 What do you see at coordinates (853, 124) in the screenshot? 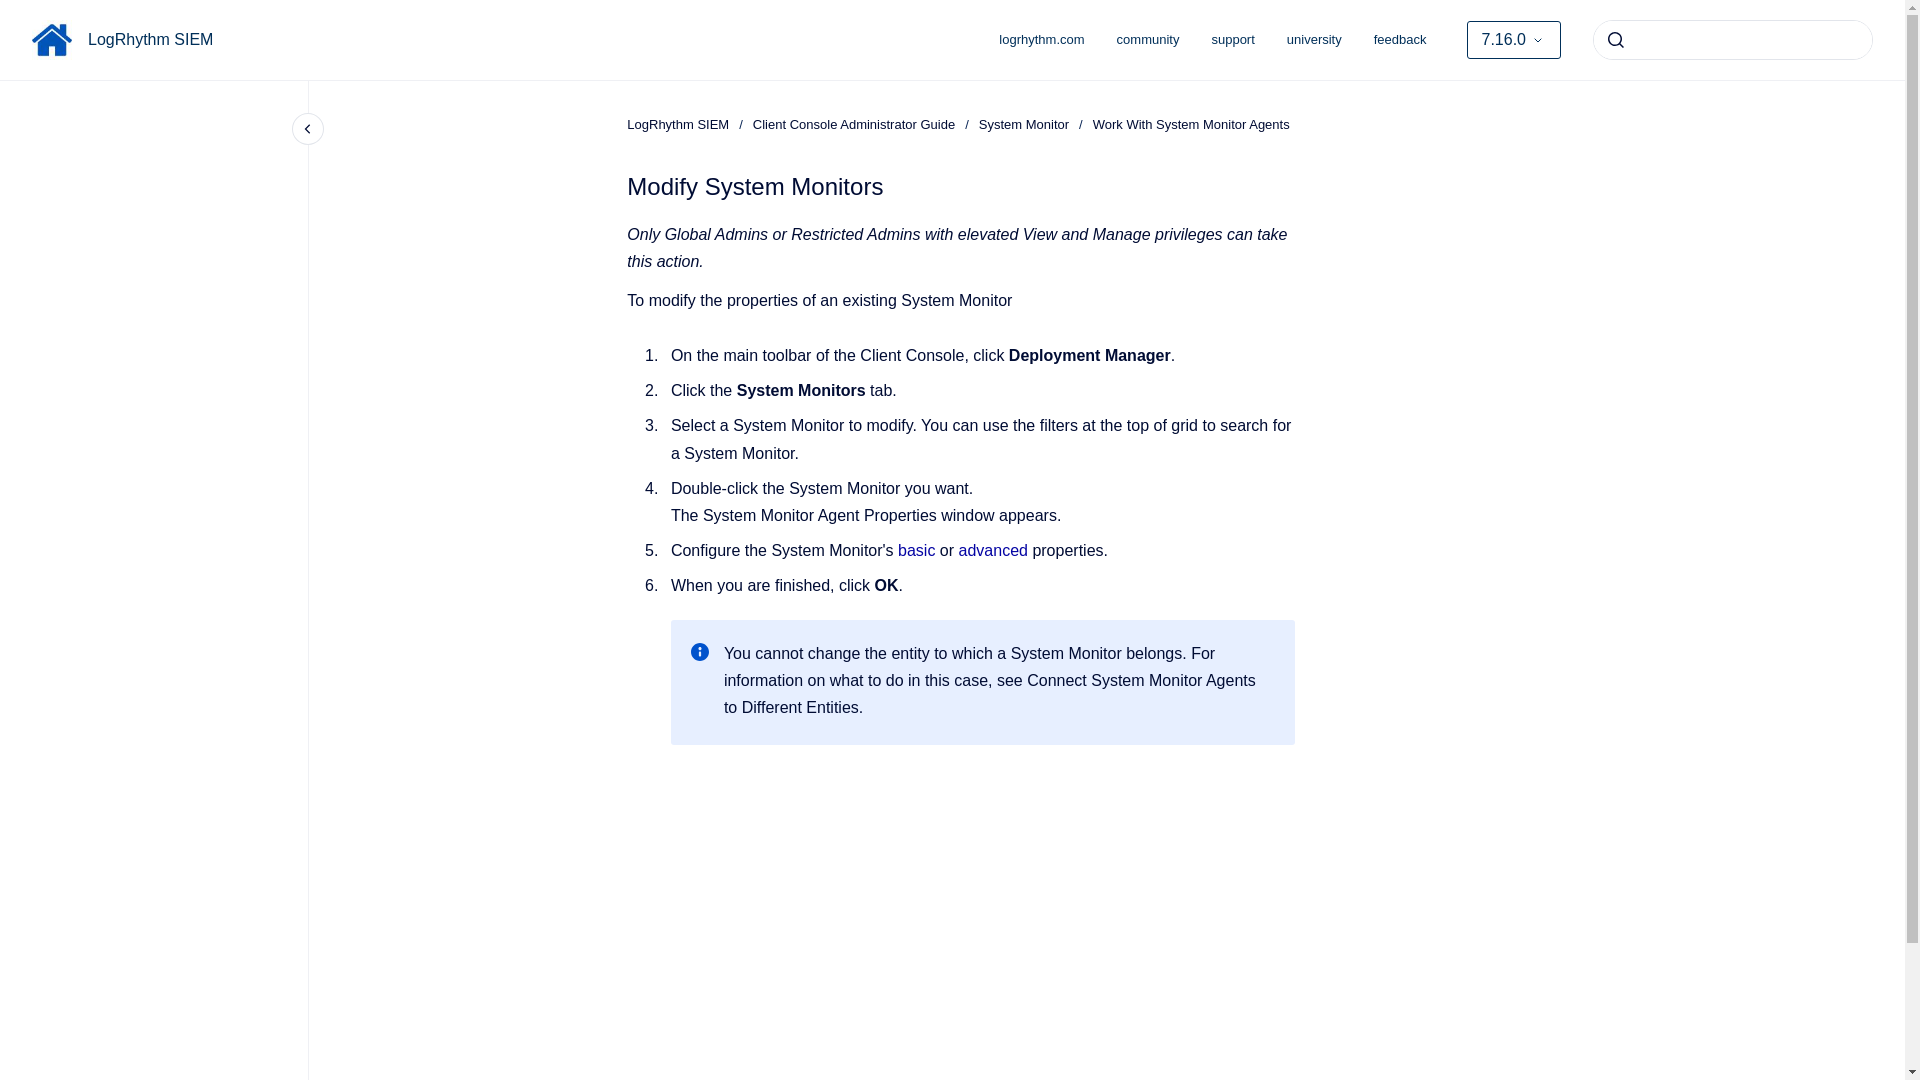
I see `Client Console Administrator Guide` at bounding box center [853, 124].